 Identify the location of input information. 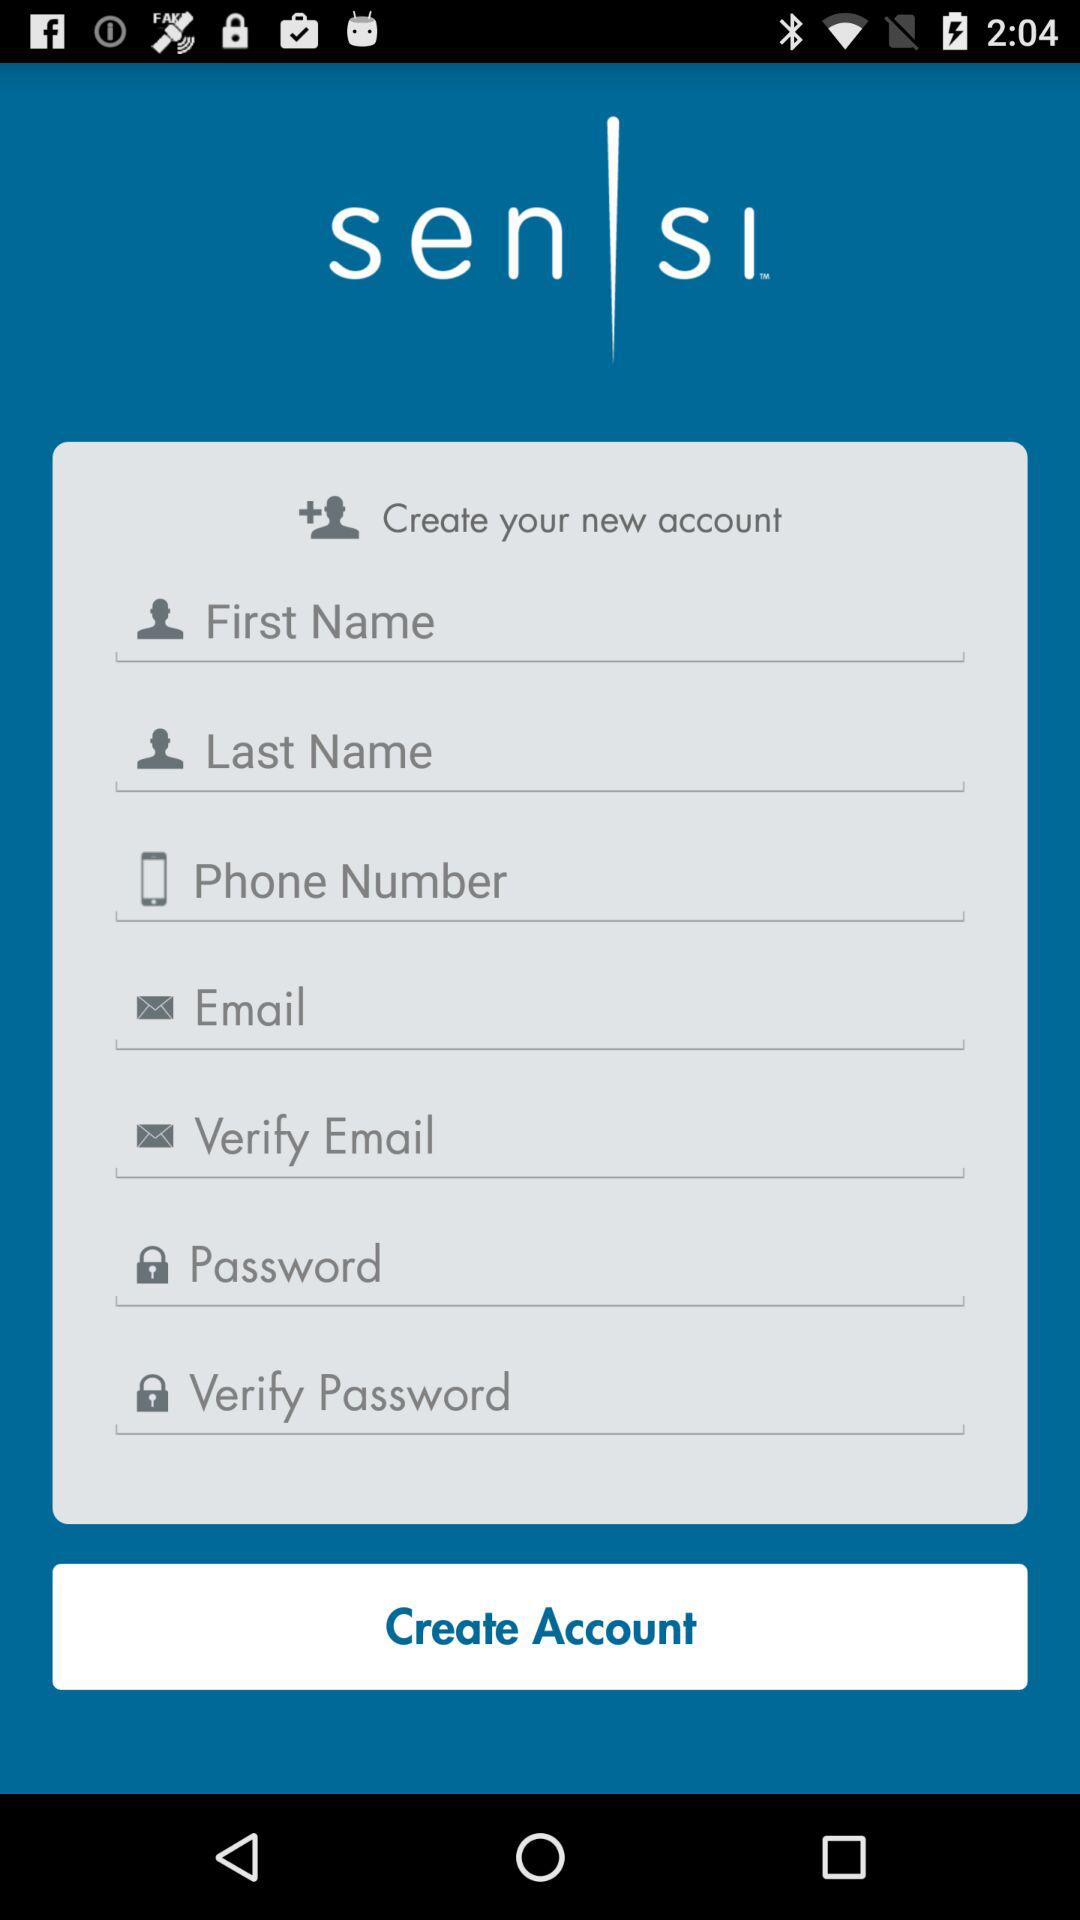
(540, 750).